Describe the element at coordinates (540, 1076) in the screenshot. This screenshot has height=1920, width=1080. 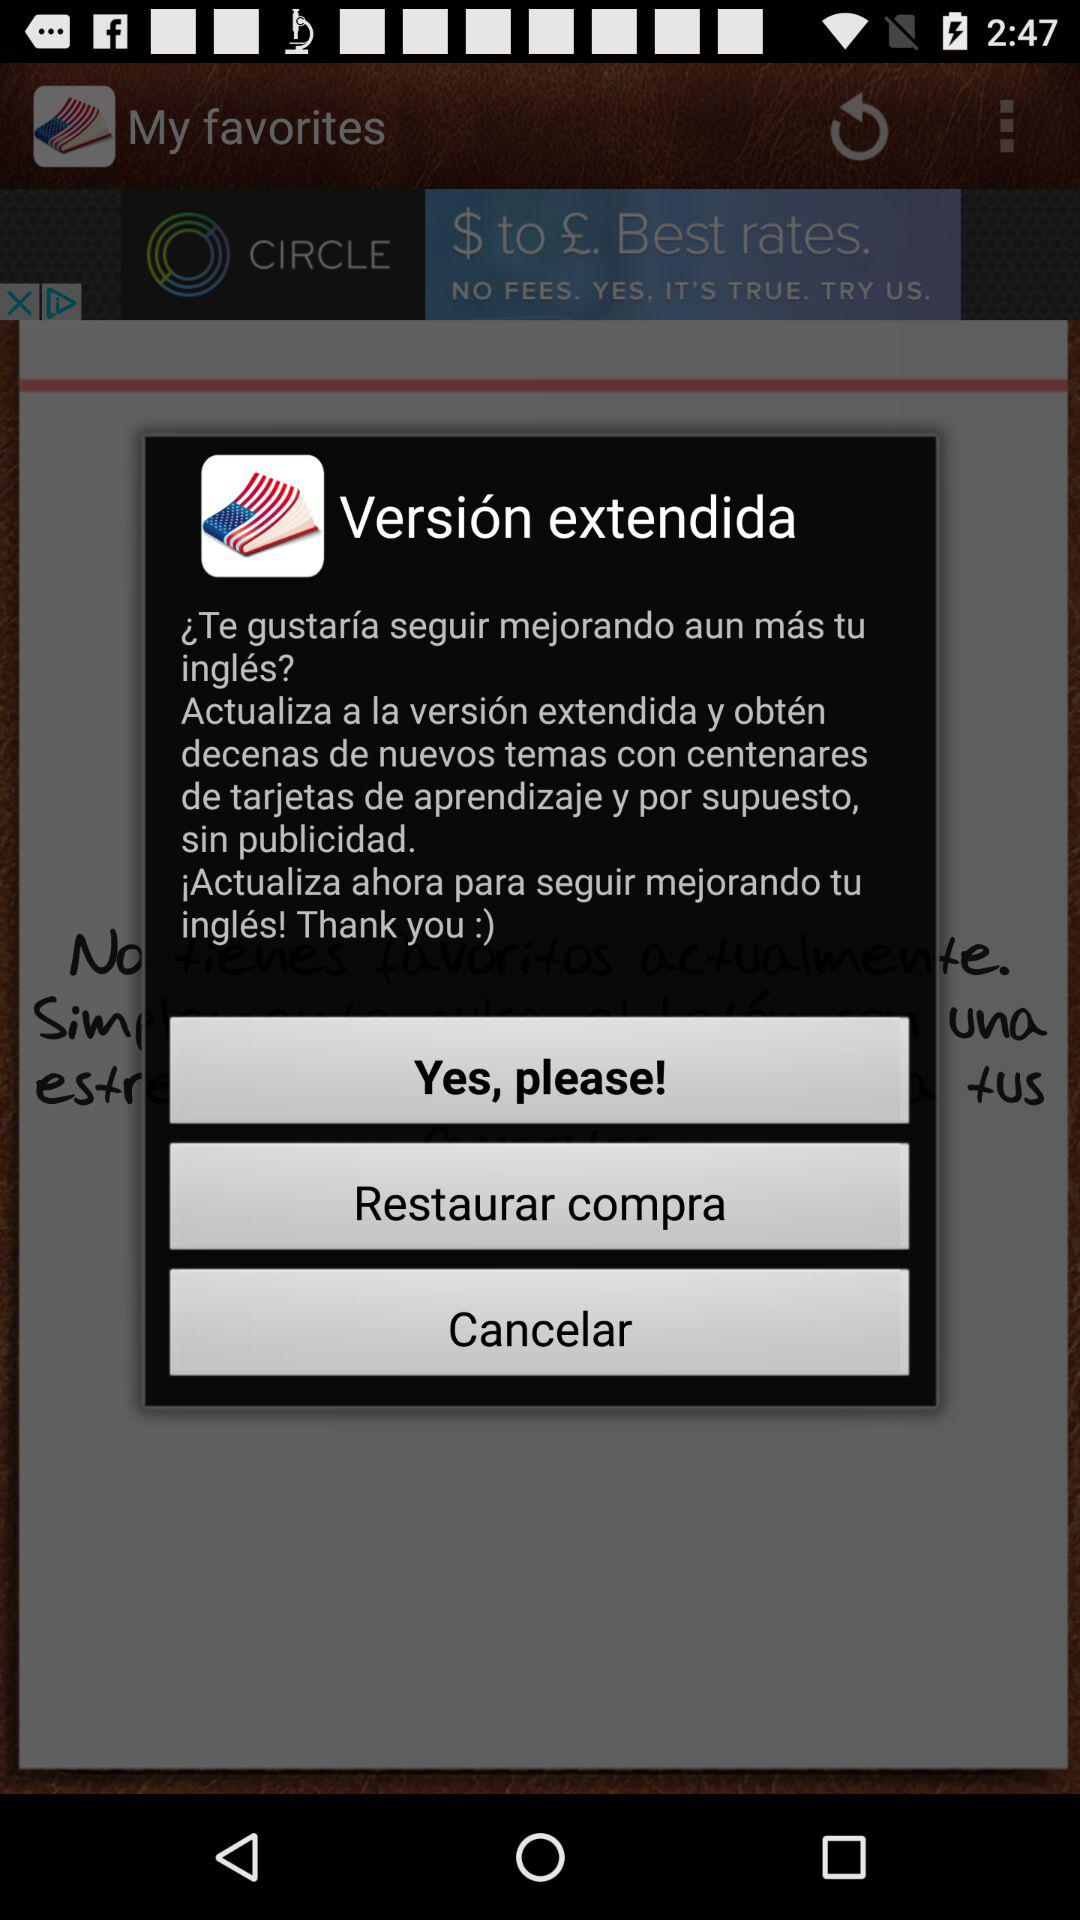
I see `press the yes, please! icon` at that location.